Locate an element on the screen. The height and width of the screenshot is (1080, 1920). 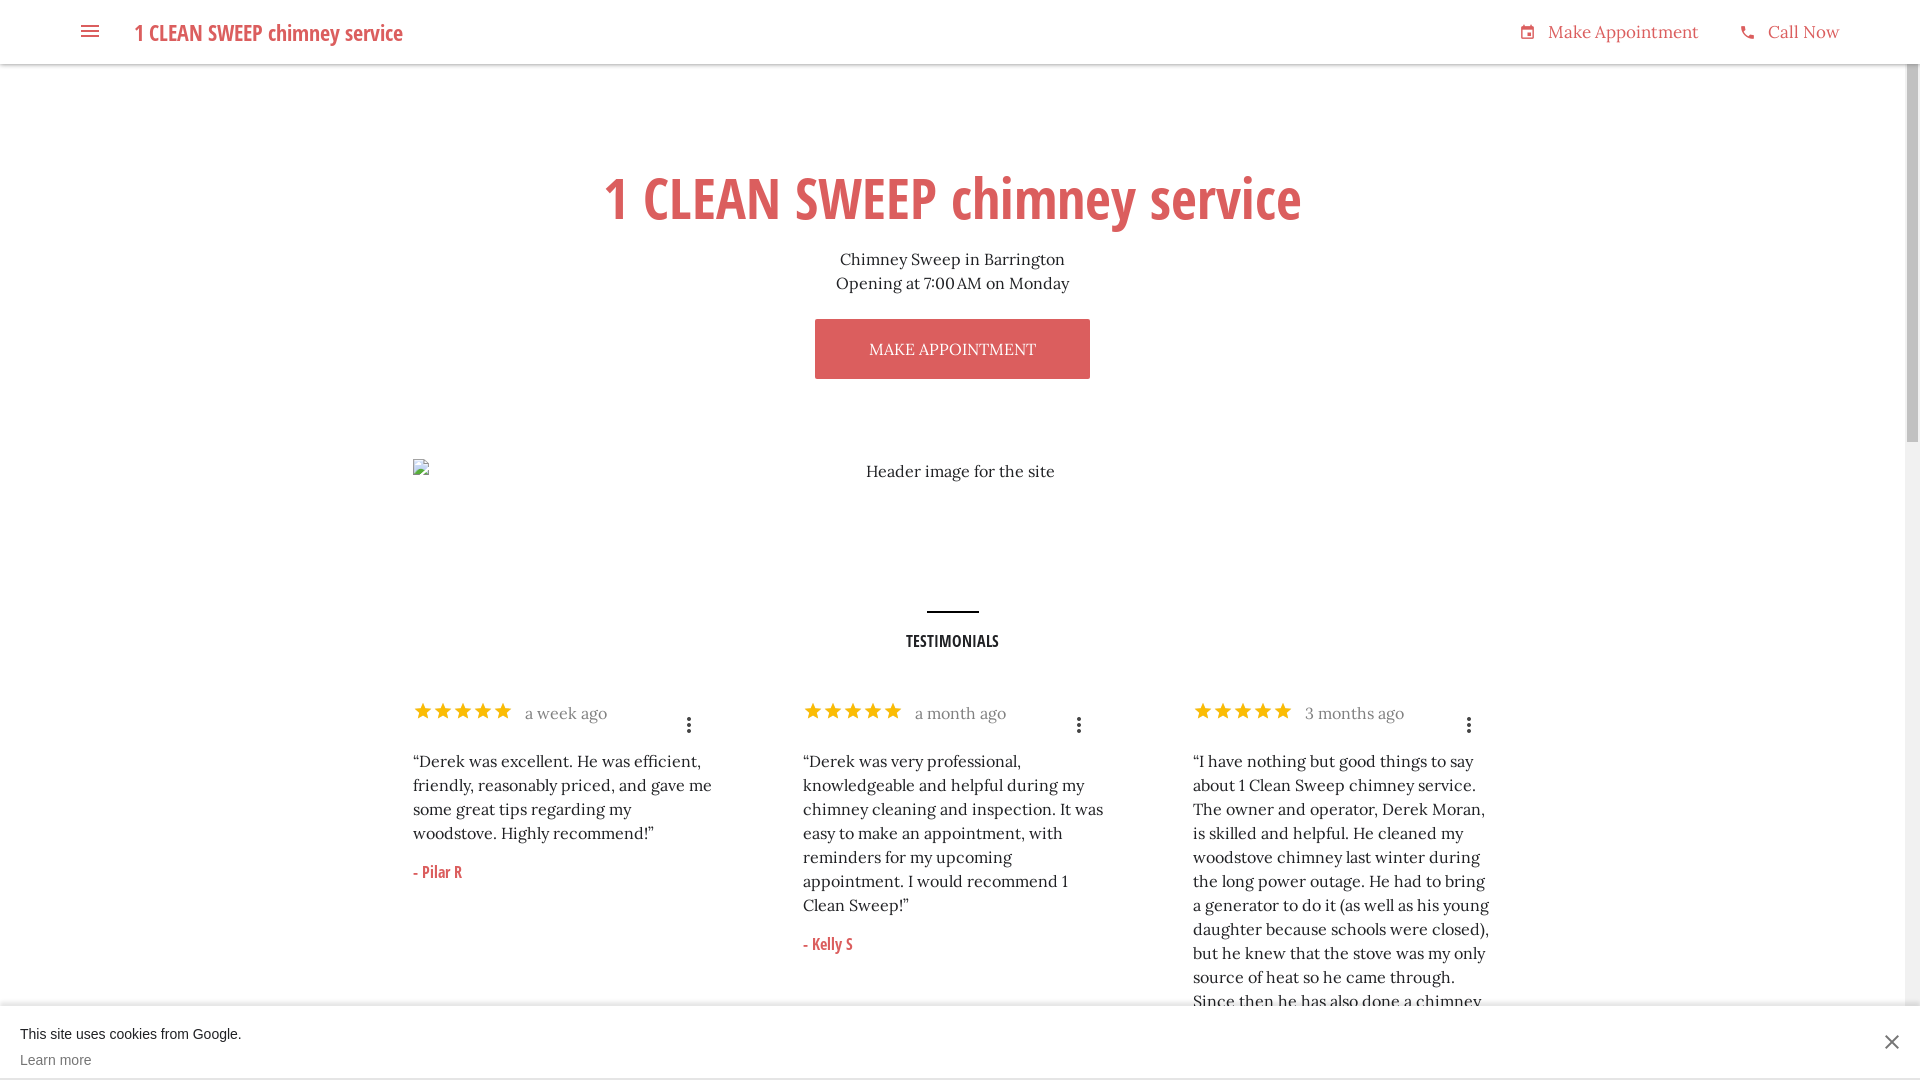
1 CLEAN SWEEP chimney service is located at coordinates (268, 32).